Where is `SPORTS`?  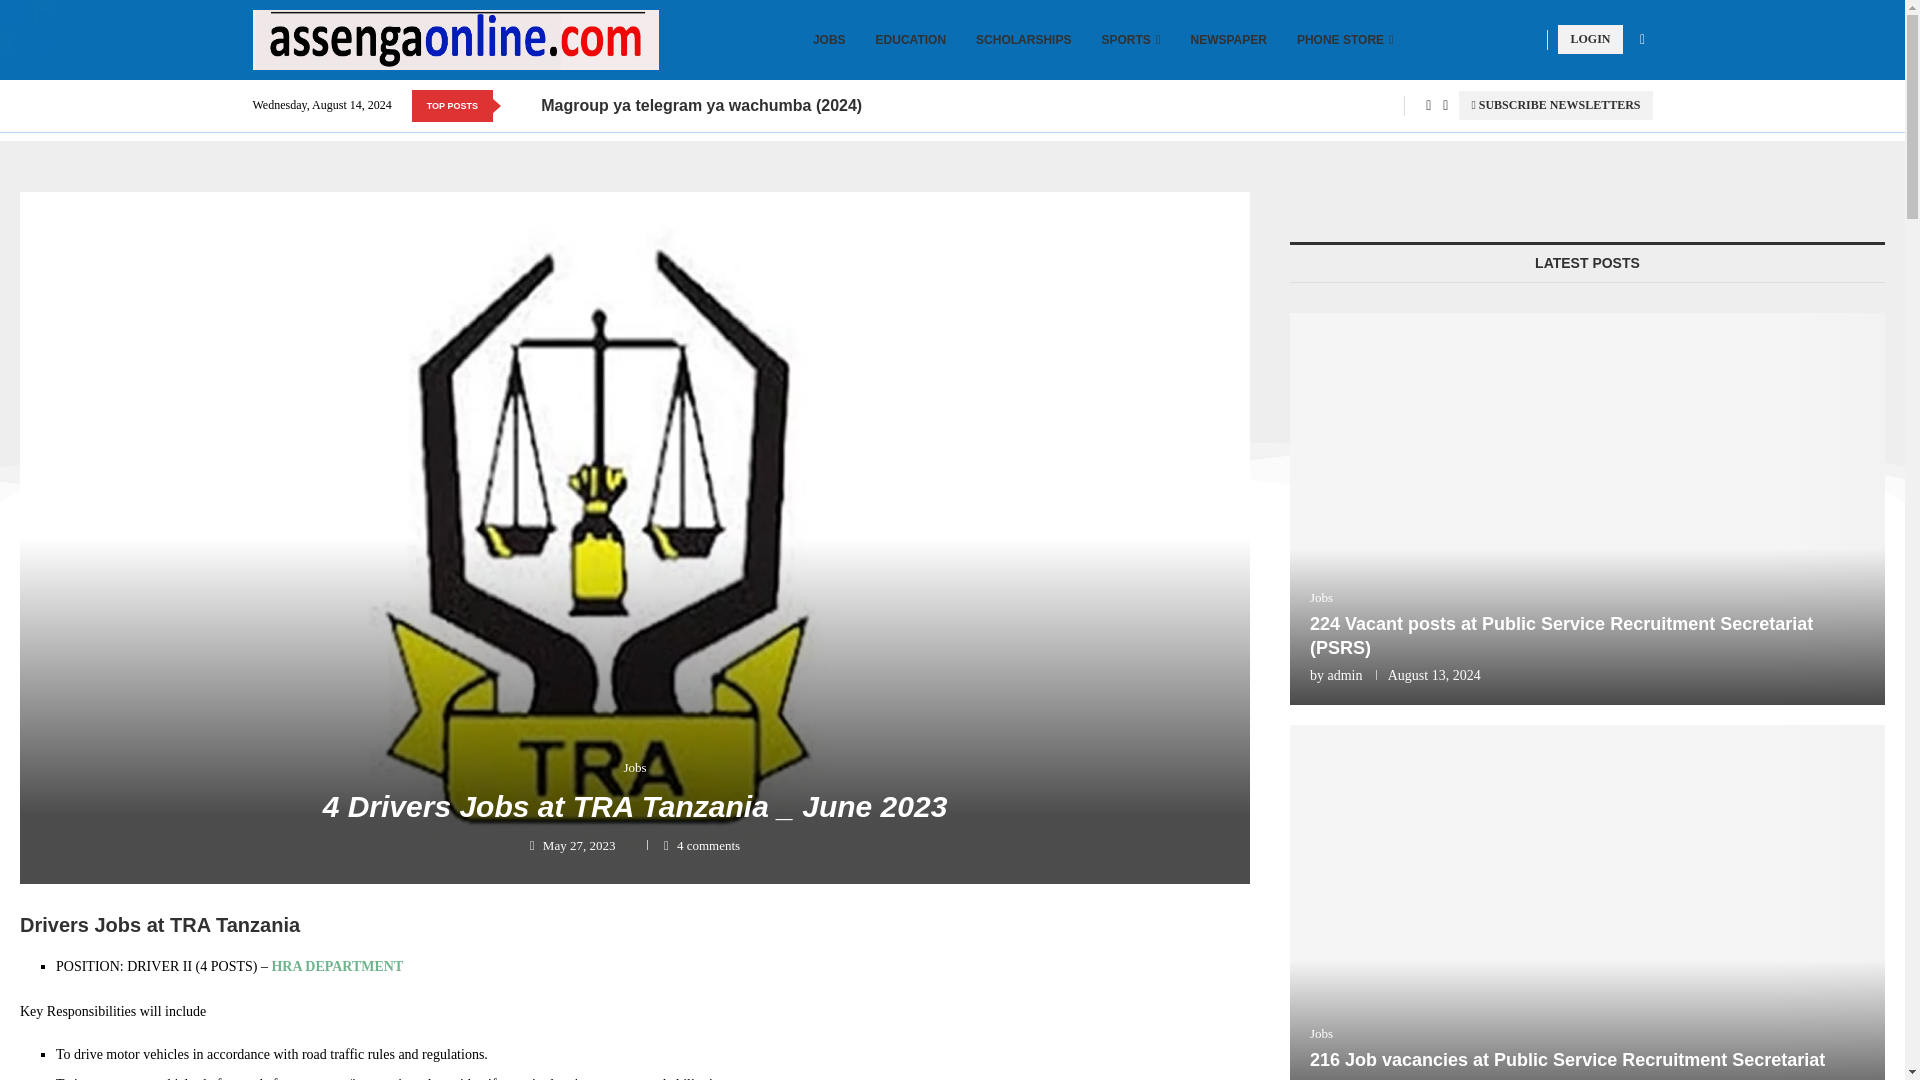
SPORTS is located at coordinates (1130, 40).